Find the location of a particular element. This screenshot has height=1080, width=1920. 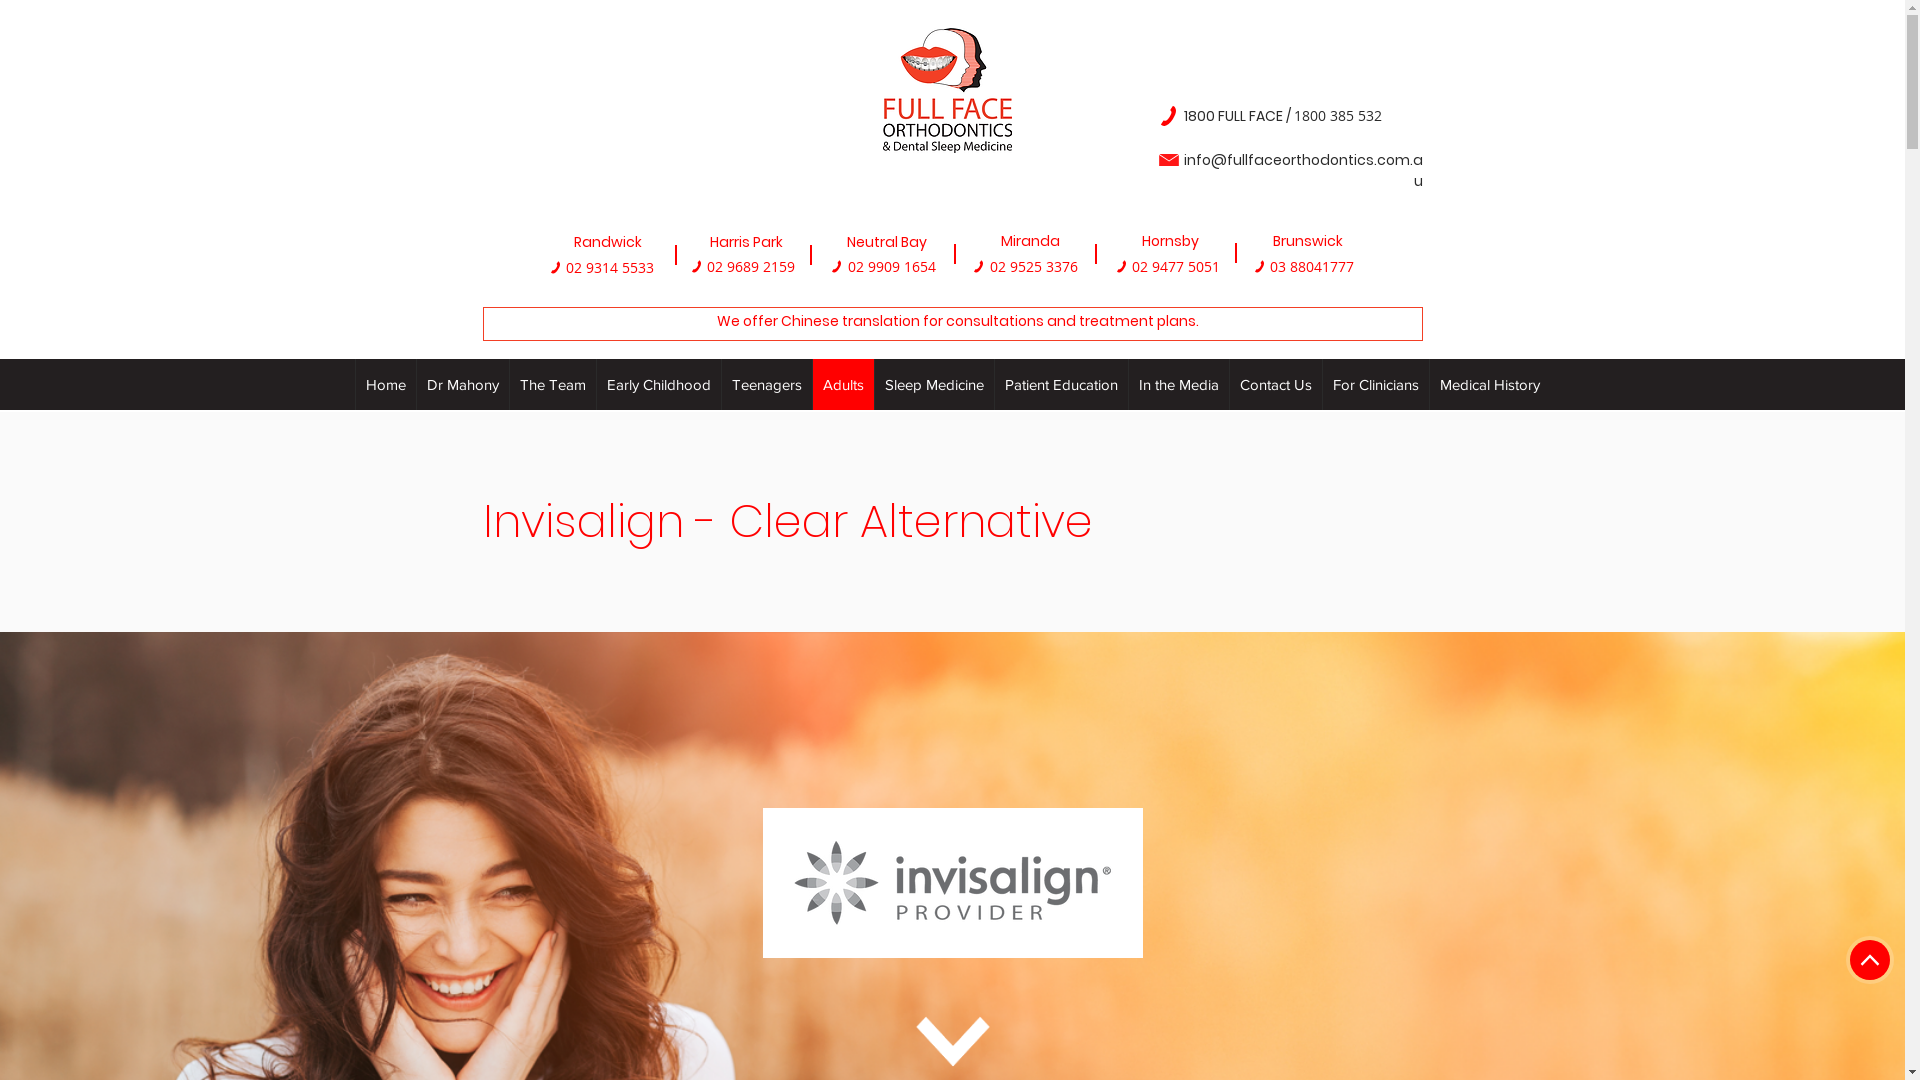

02 9689 2159 is located at coordinates (750, 266).